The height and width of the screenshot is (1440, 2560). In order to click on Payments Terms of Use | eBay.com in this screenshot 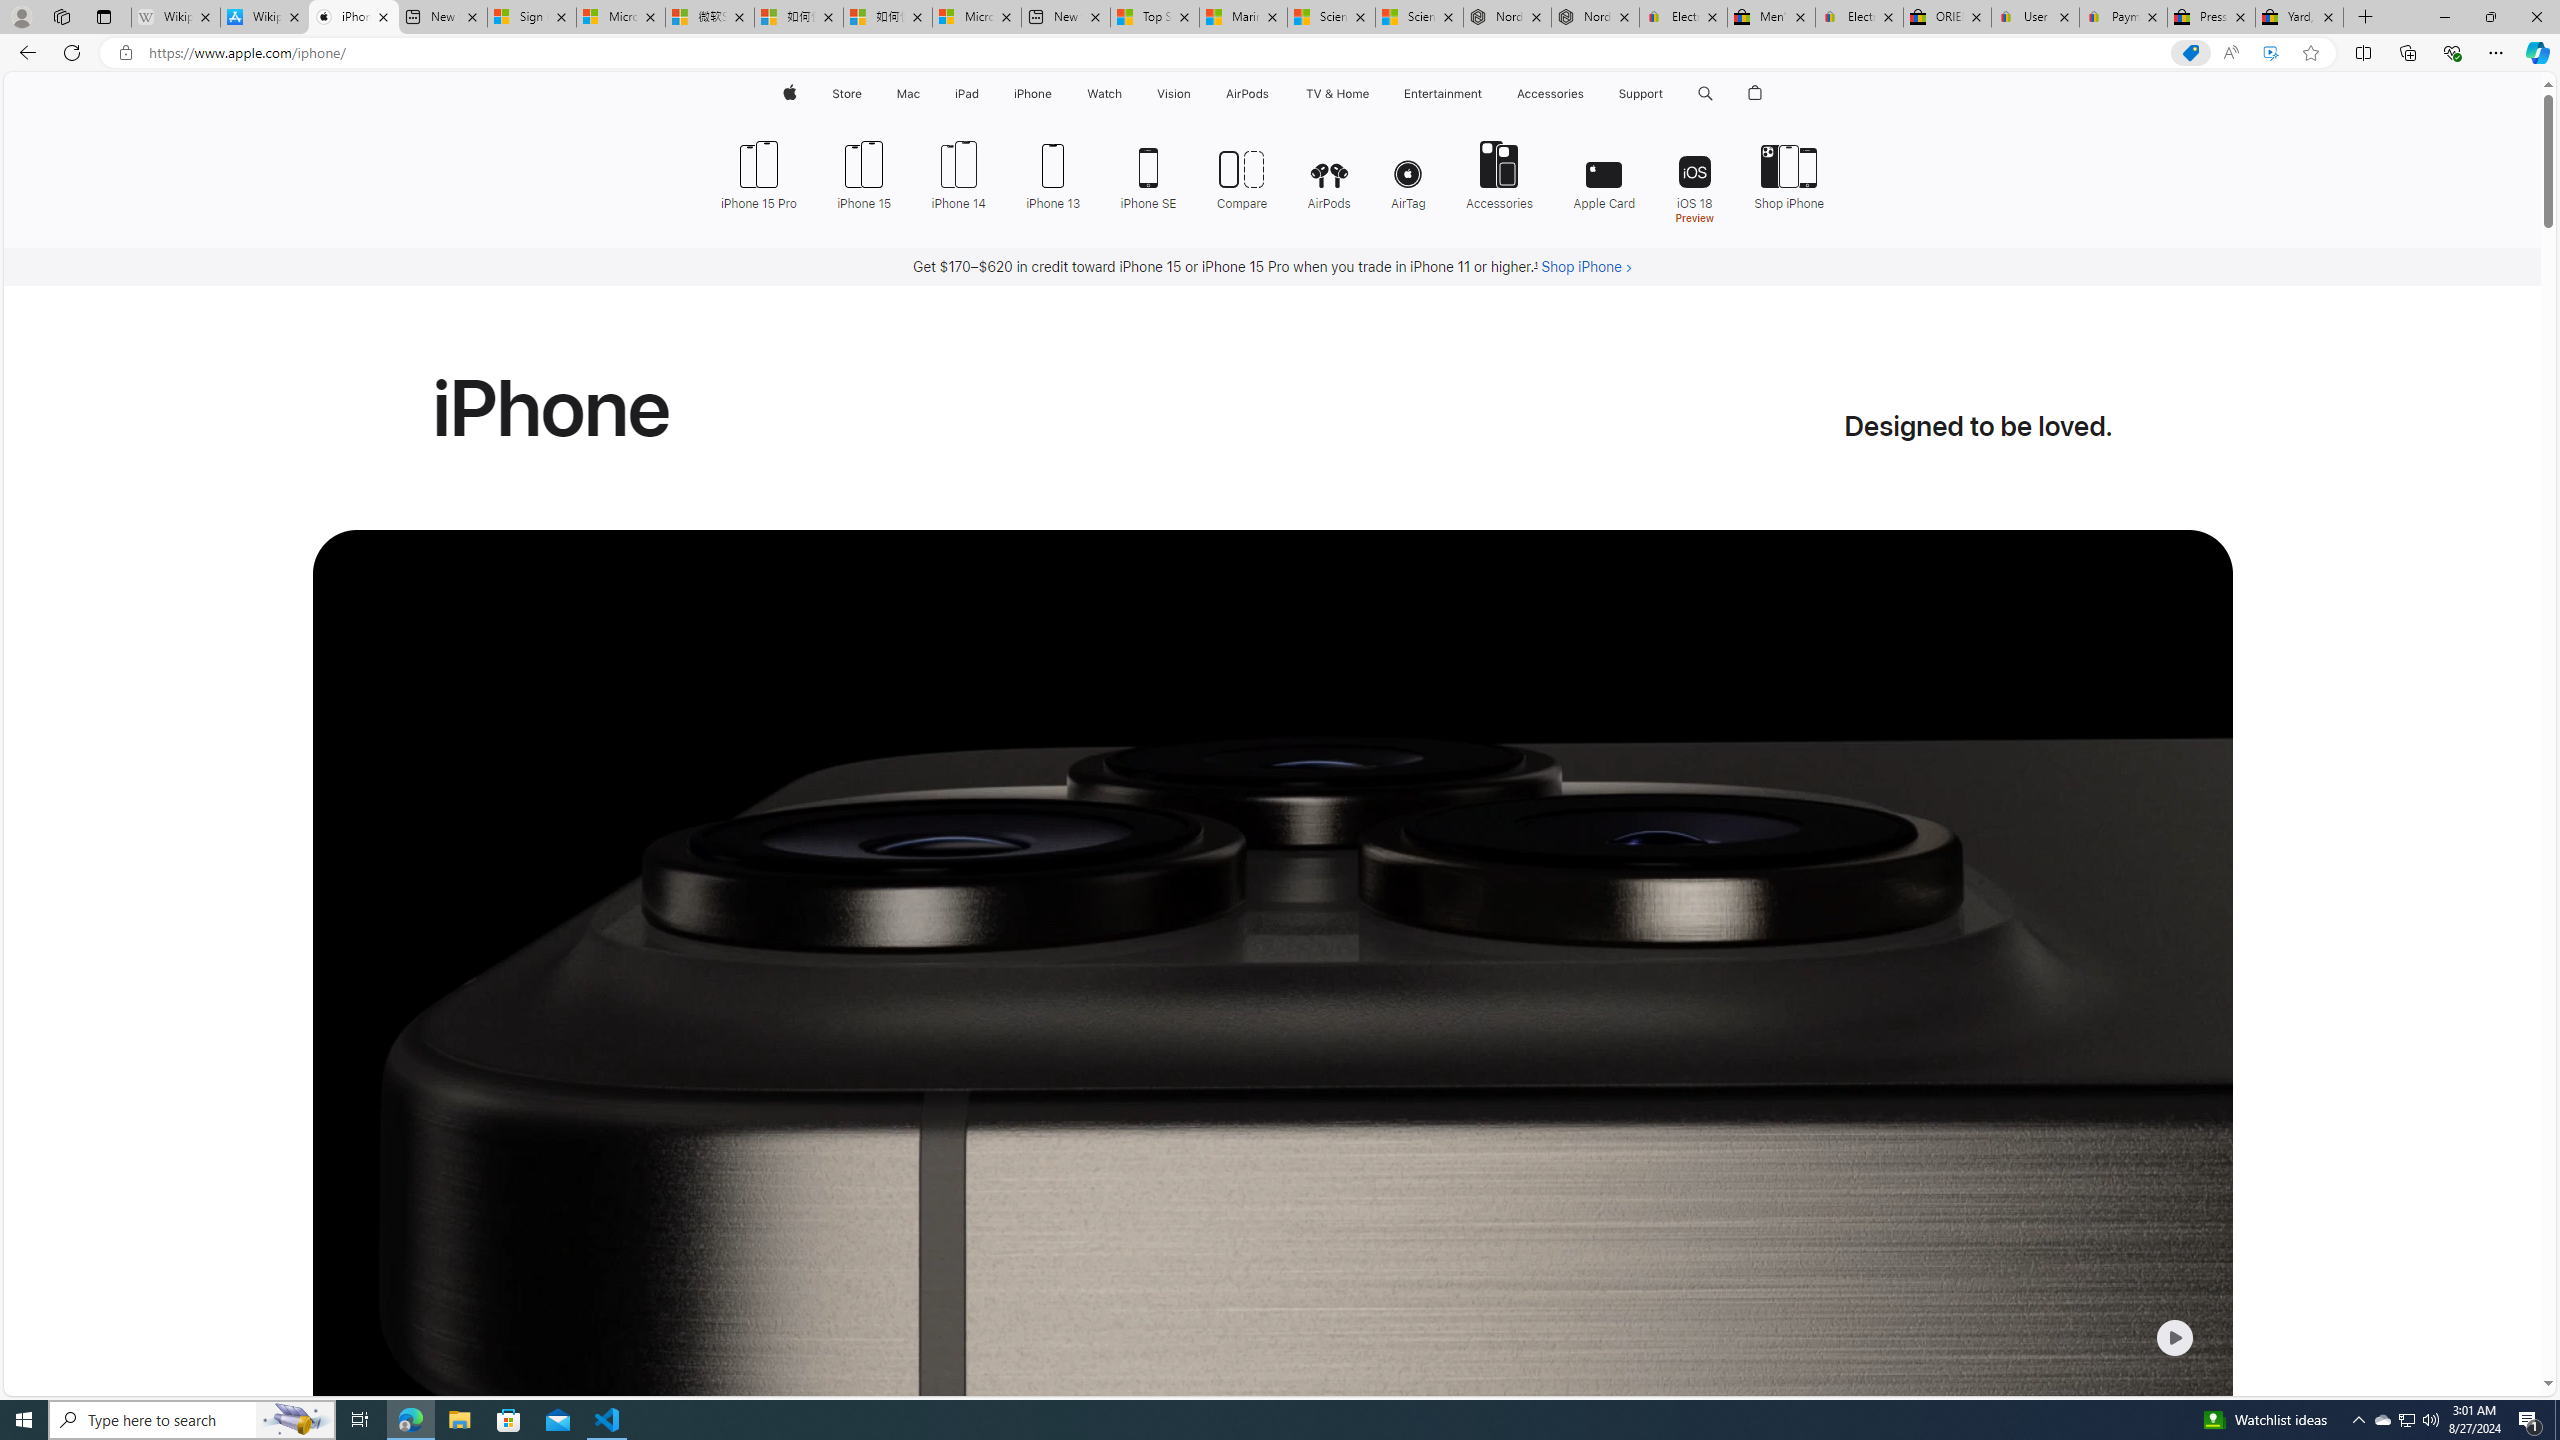, I will do `click(2124, 17)`.